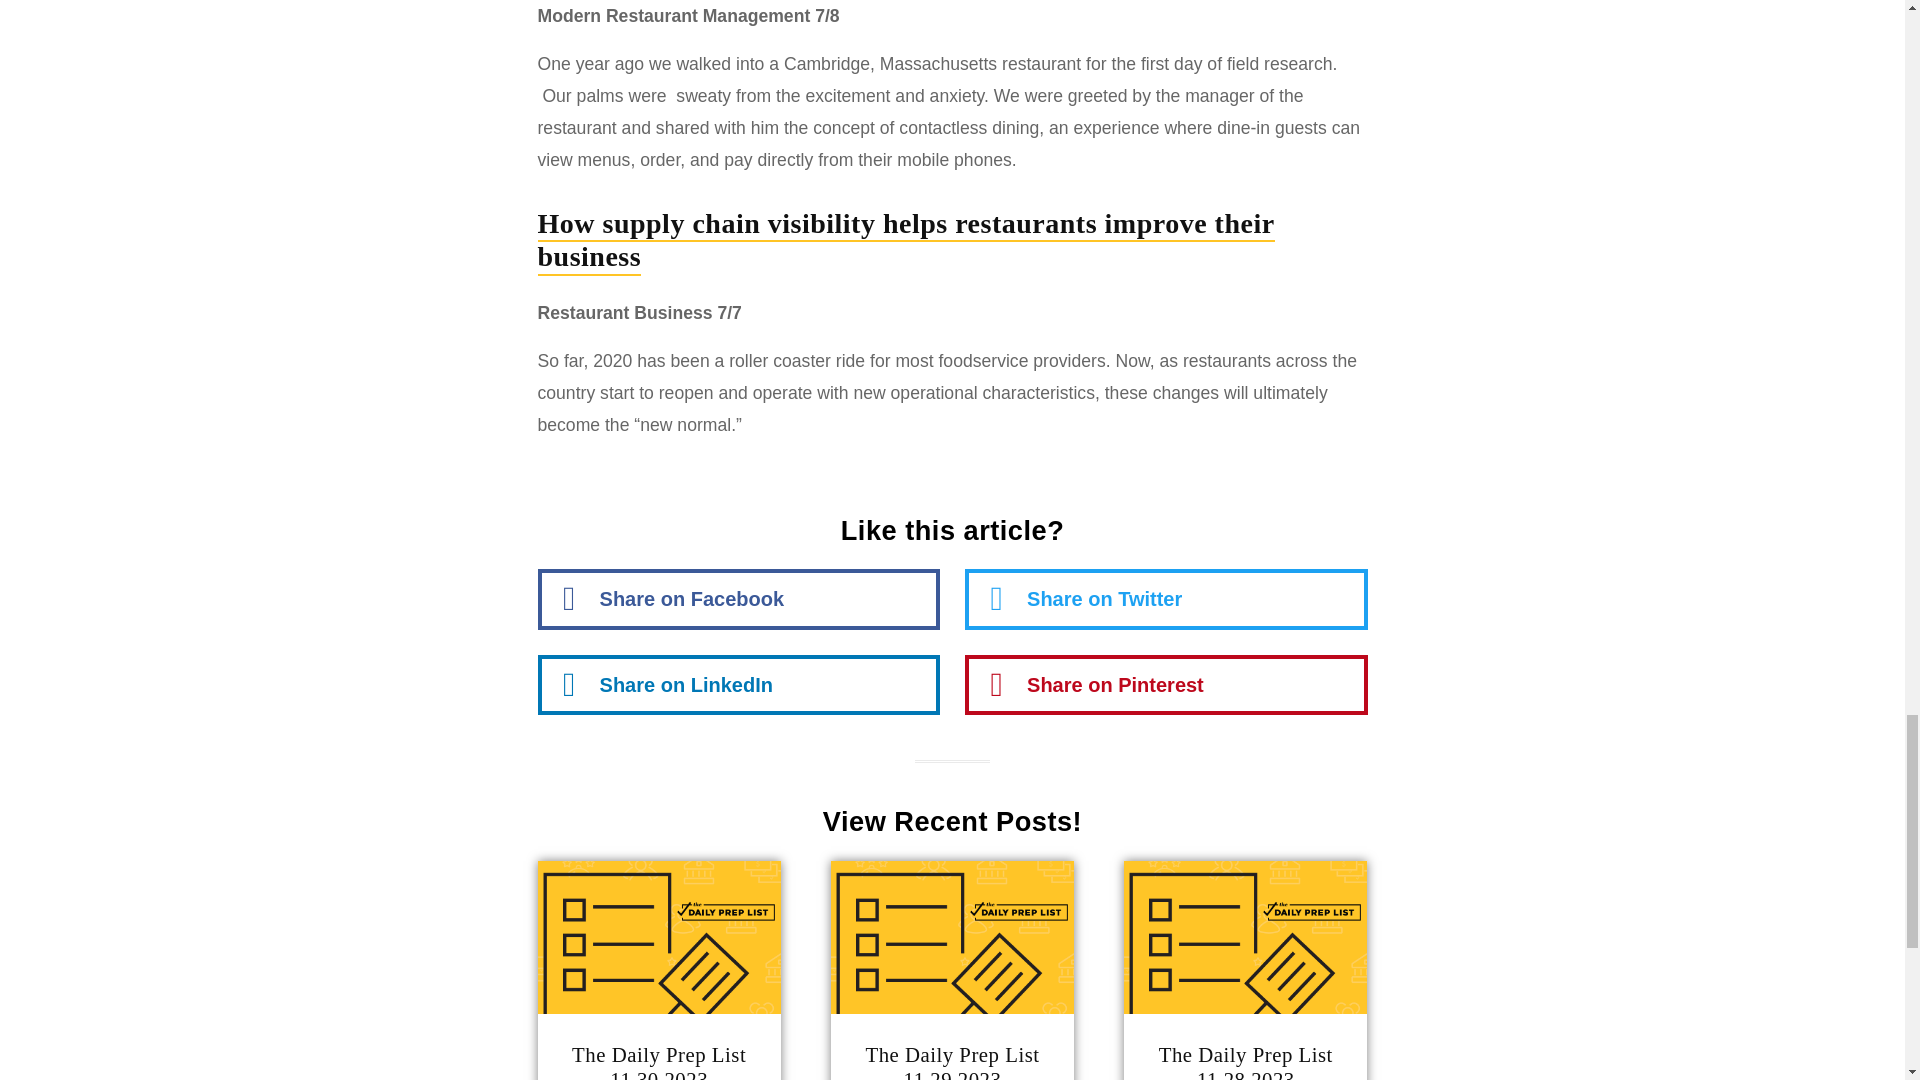 This screenshot has width=1920, height=1080. What do you see at coordinates (1246, 1062) in the screenshot?
I see `The Daily Prep List 11.28.2023` at bounding box center [1246, 1062].